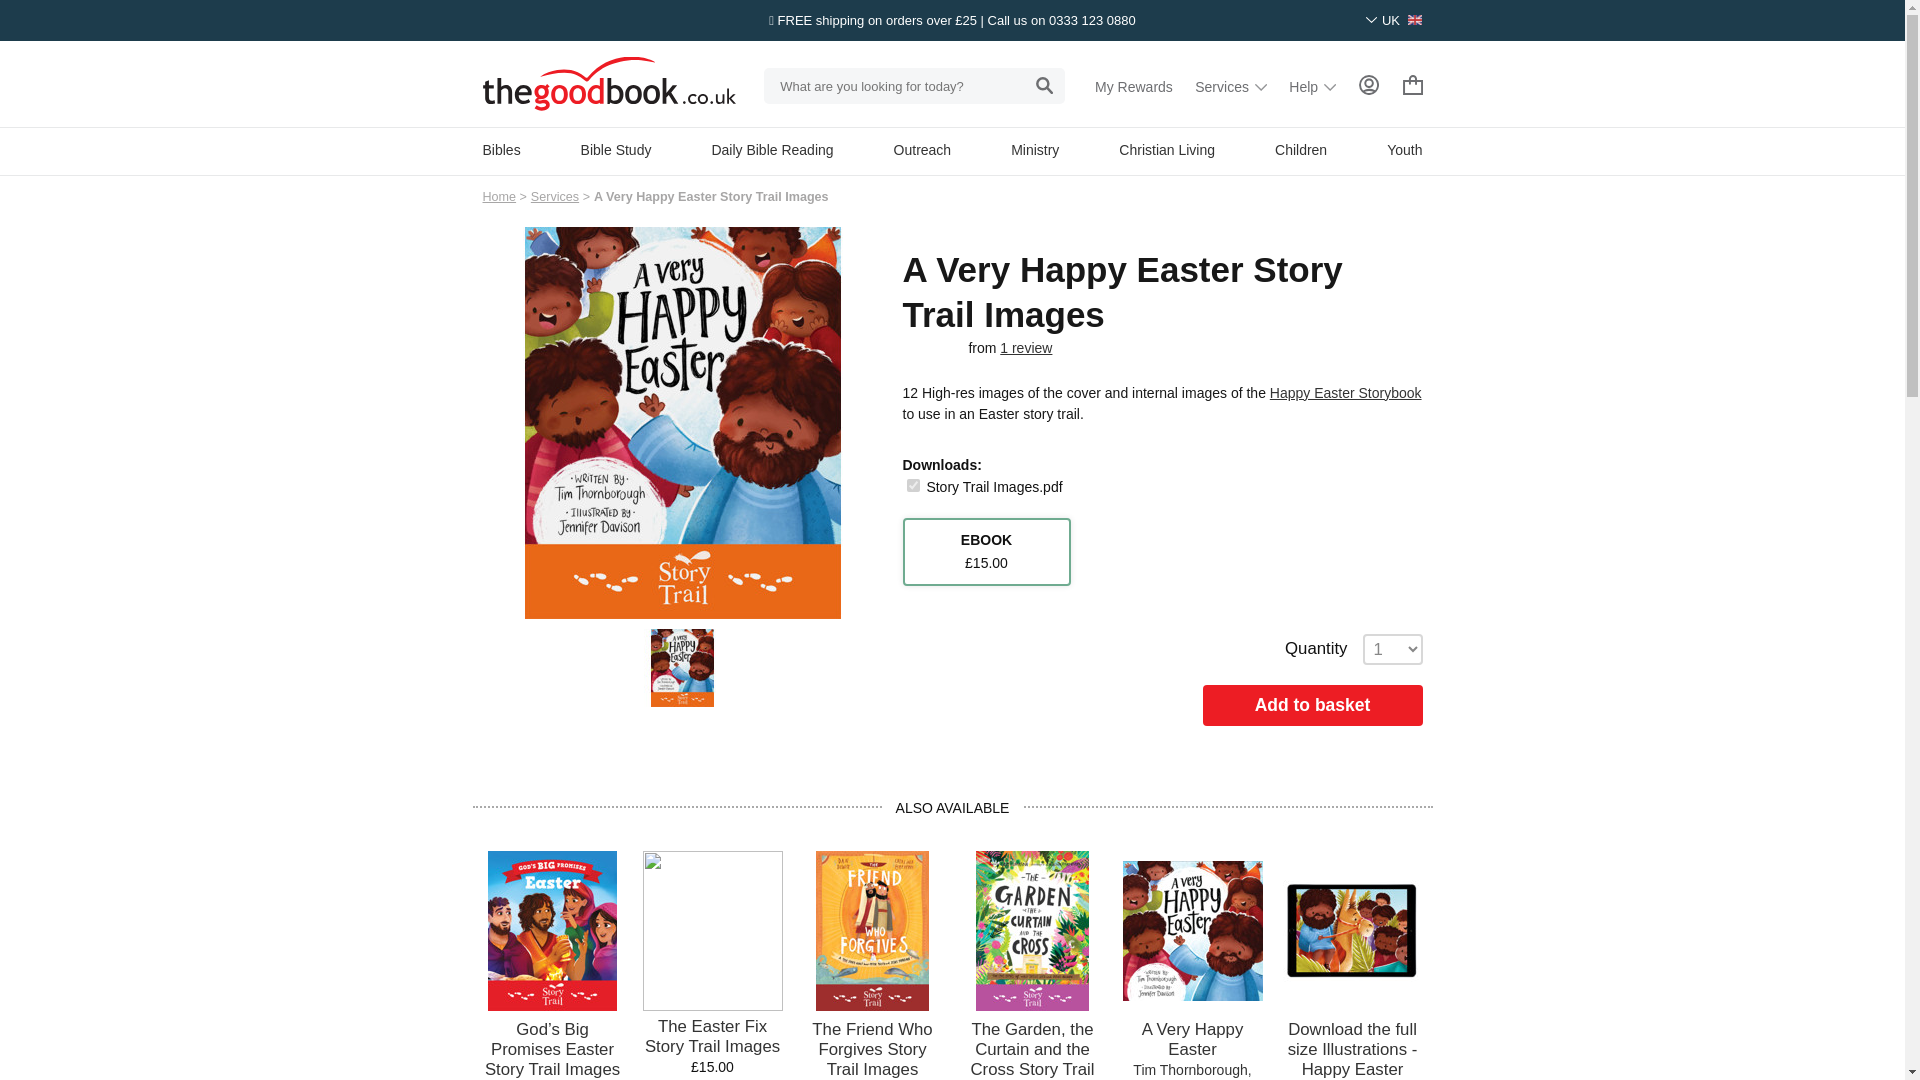 This screenshot has width=1920, height=1080. I want to click on Services, so click(1230, 86).